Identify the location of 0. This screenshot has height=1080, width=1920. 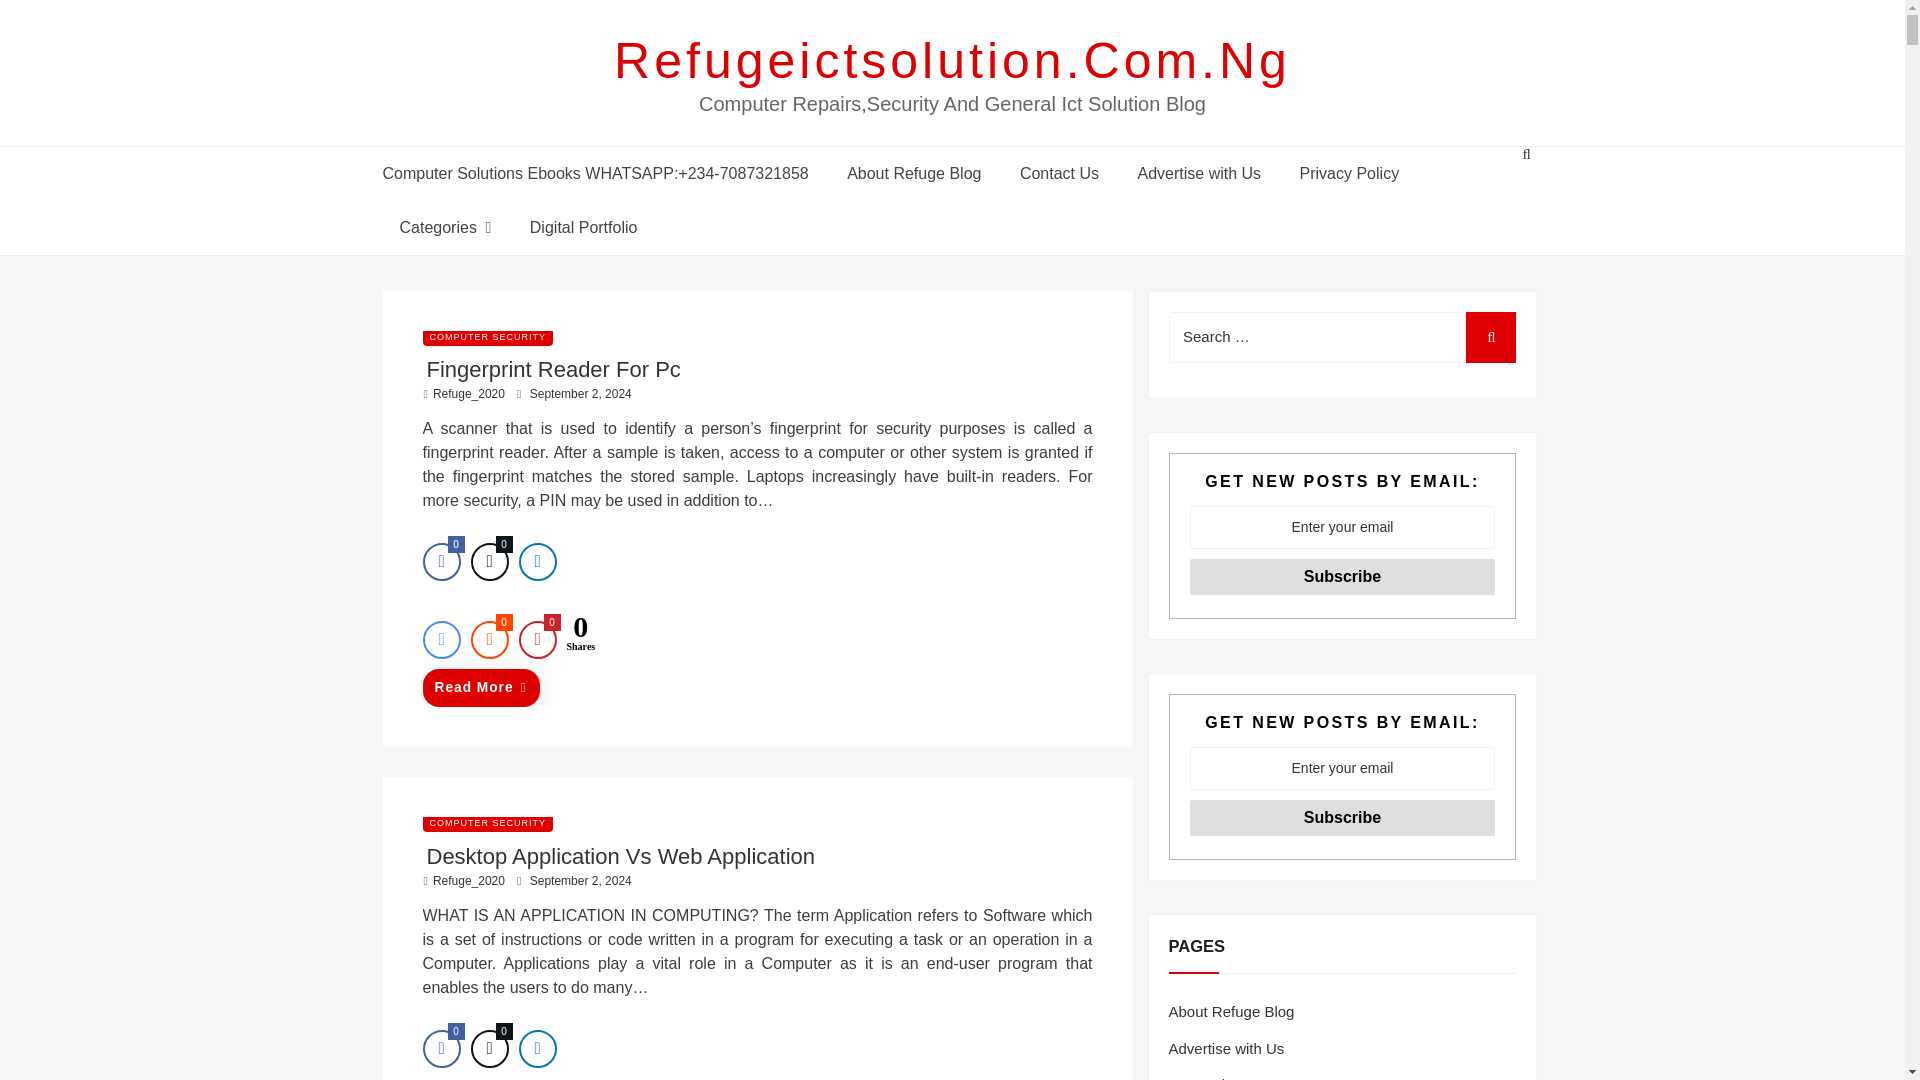
(441, 1049).